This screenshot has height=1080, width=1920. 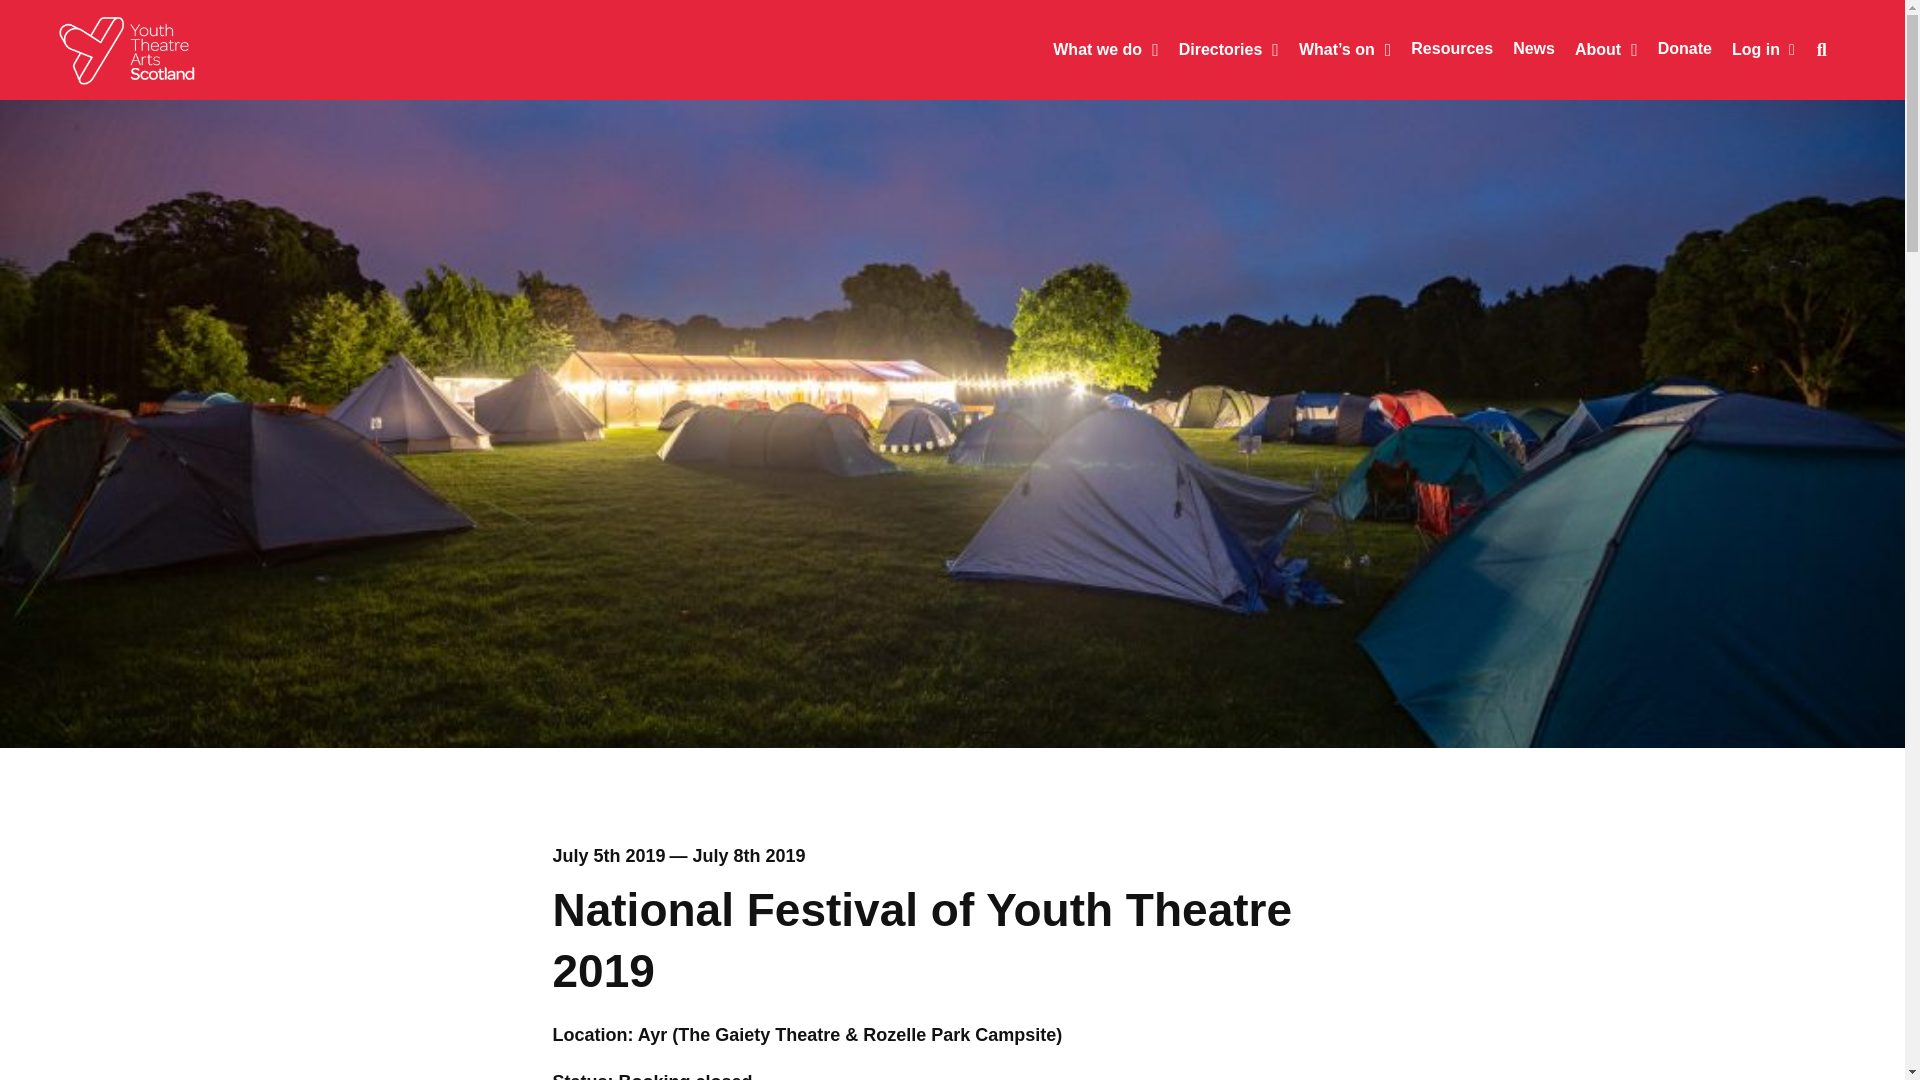 What do you see at coordinates (1674, 49) in the screenshot?
I see `Donate` at bounding box center [1674, 49].